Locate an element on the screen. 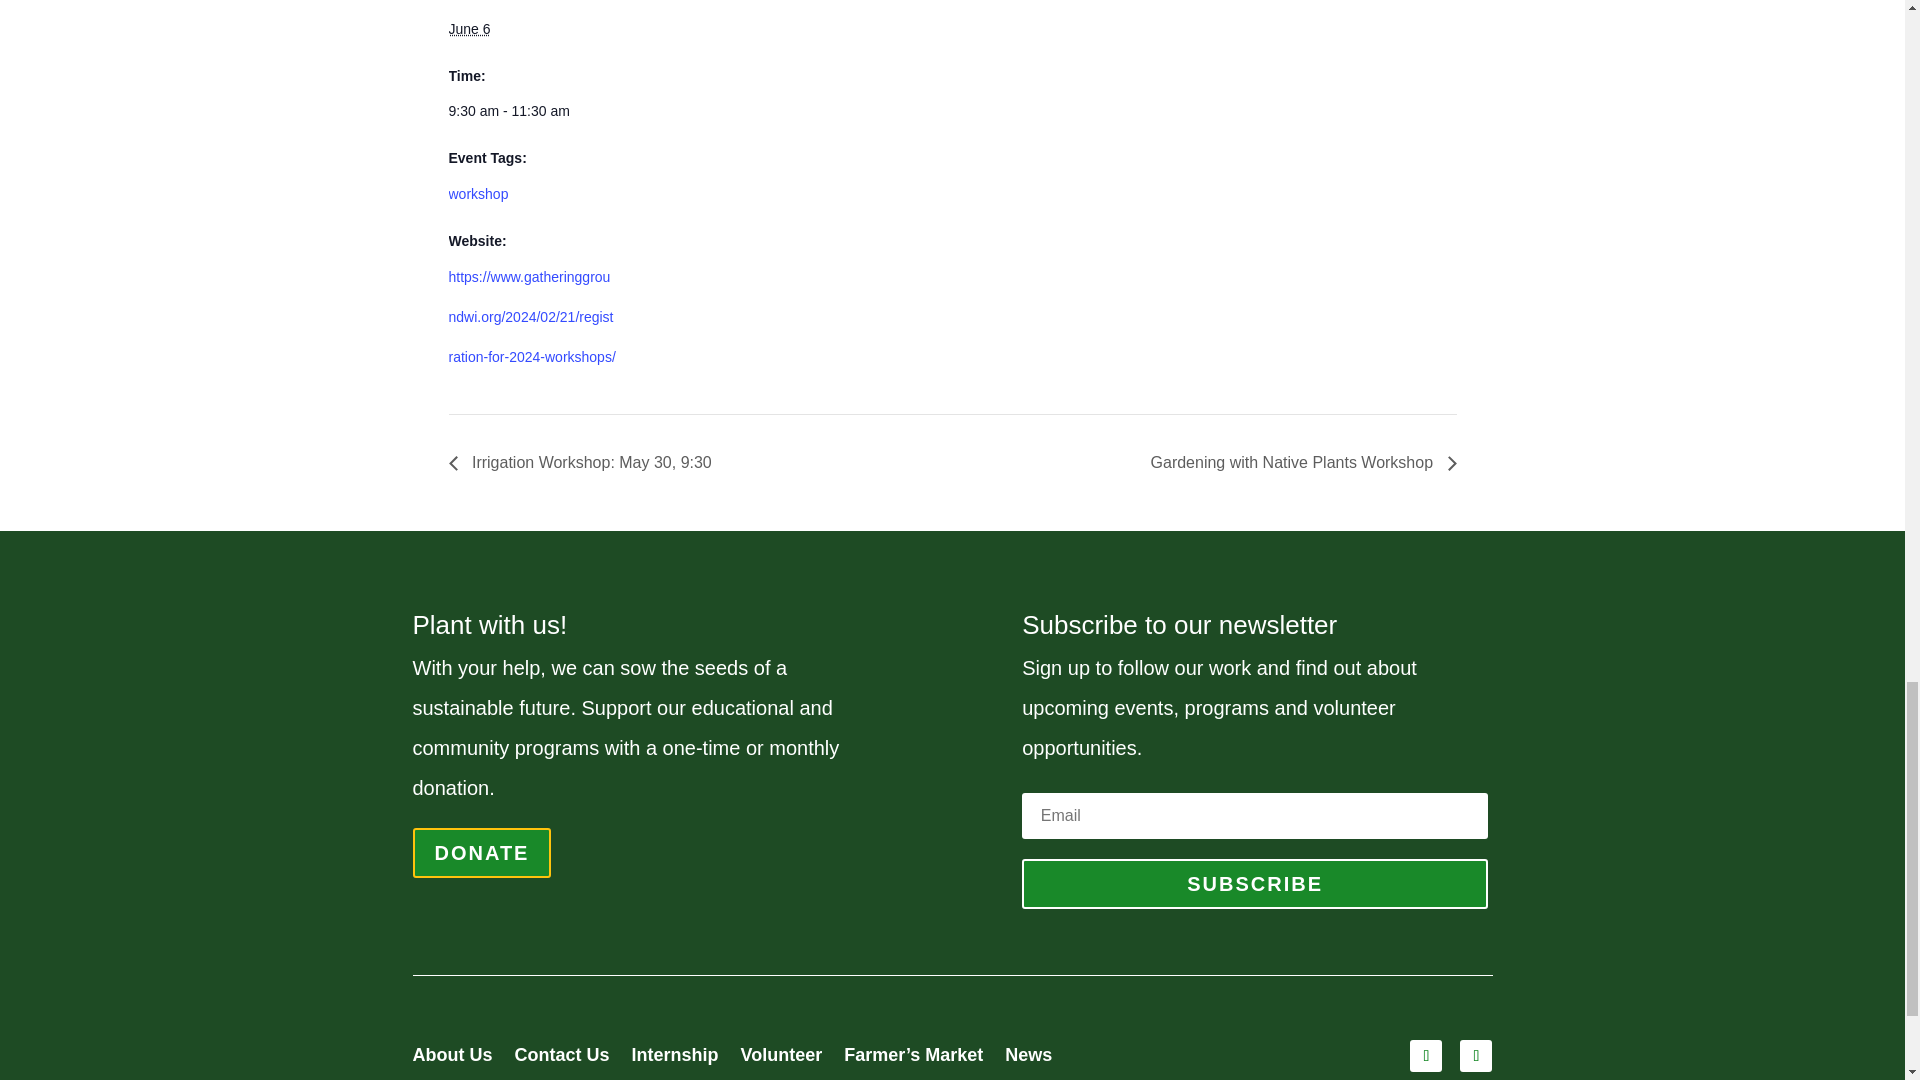 The height and width of the screenshot is (1080, 1920). Follow on Instagram is located at coordinates (1475, 1056).